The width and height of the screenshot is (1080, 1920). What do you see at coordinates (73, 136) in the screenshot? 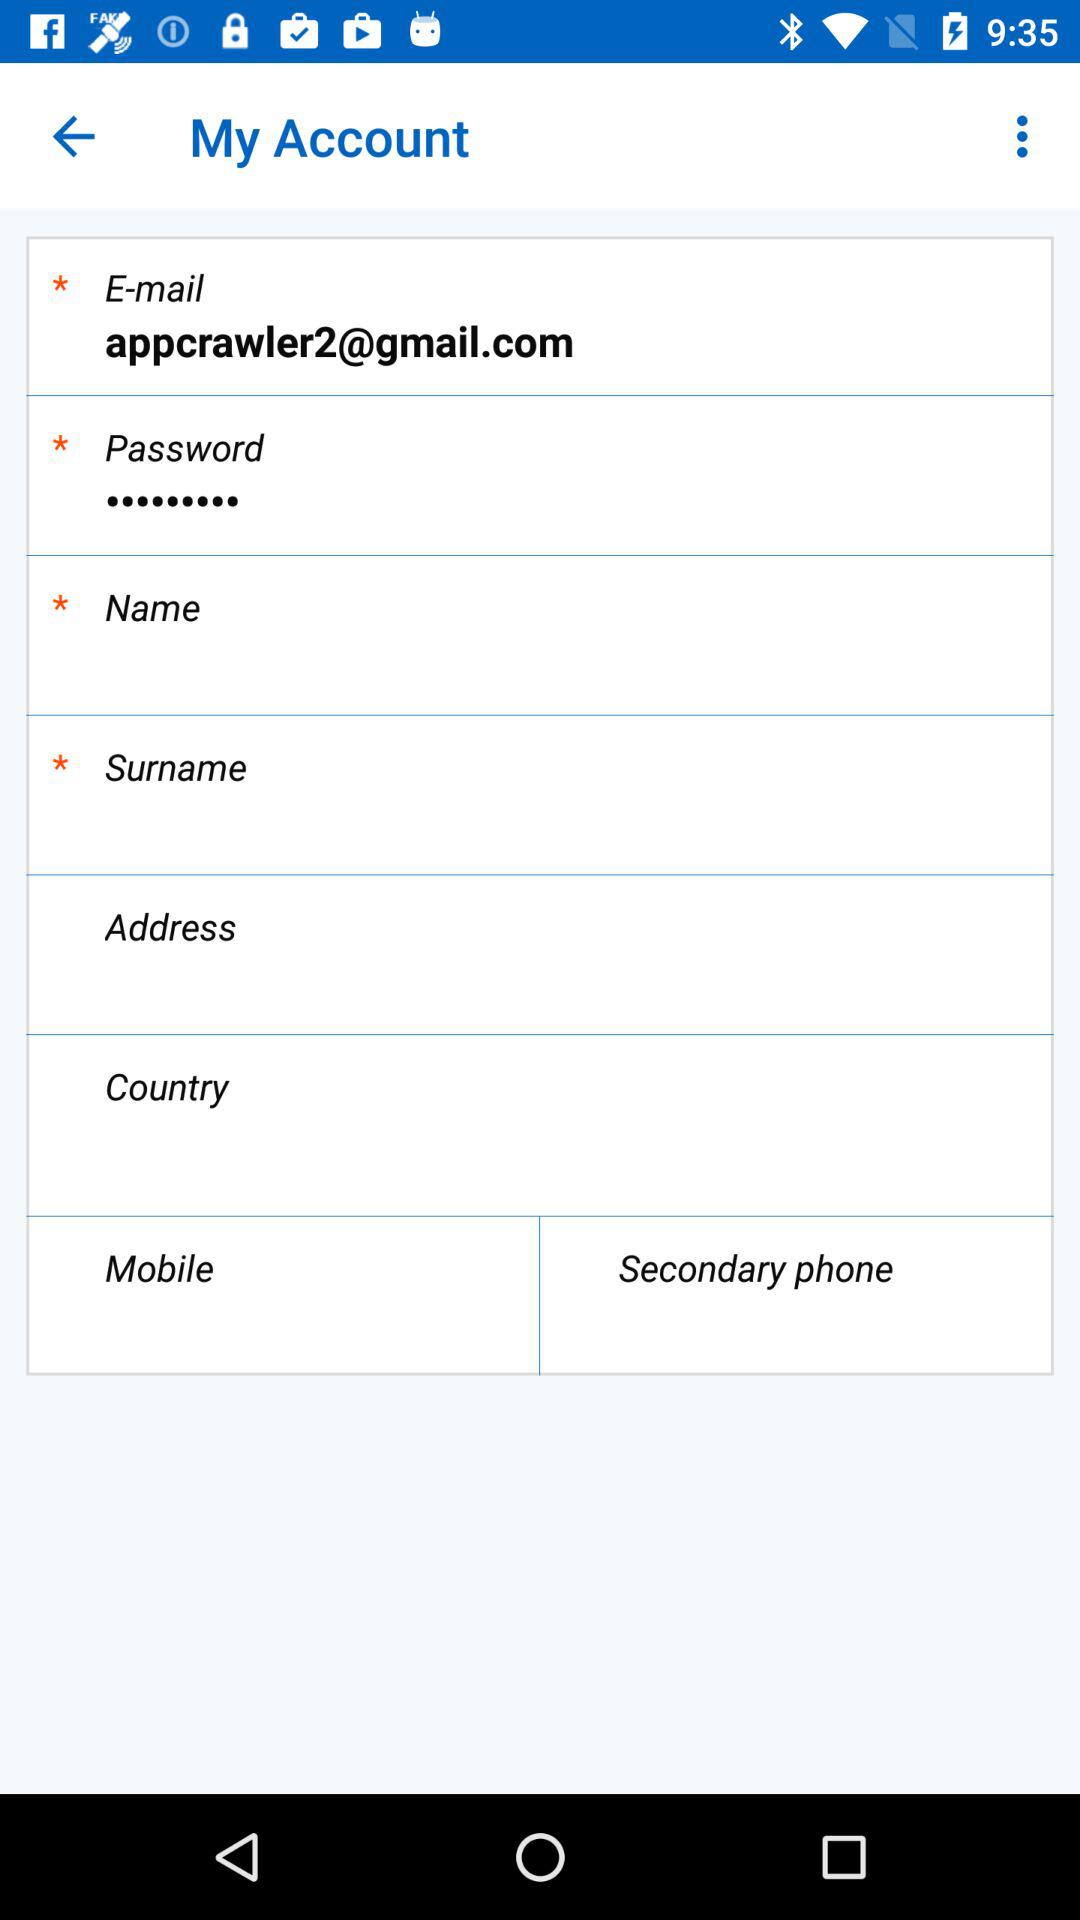
I see `turn on the icon above *` at bounding box center [73, 136].